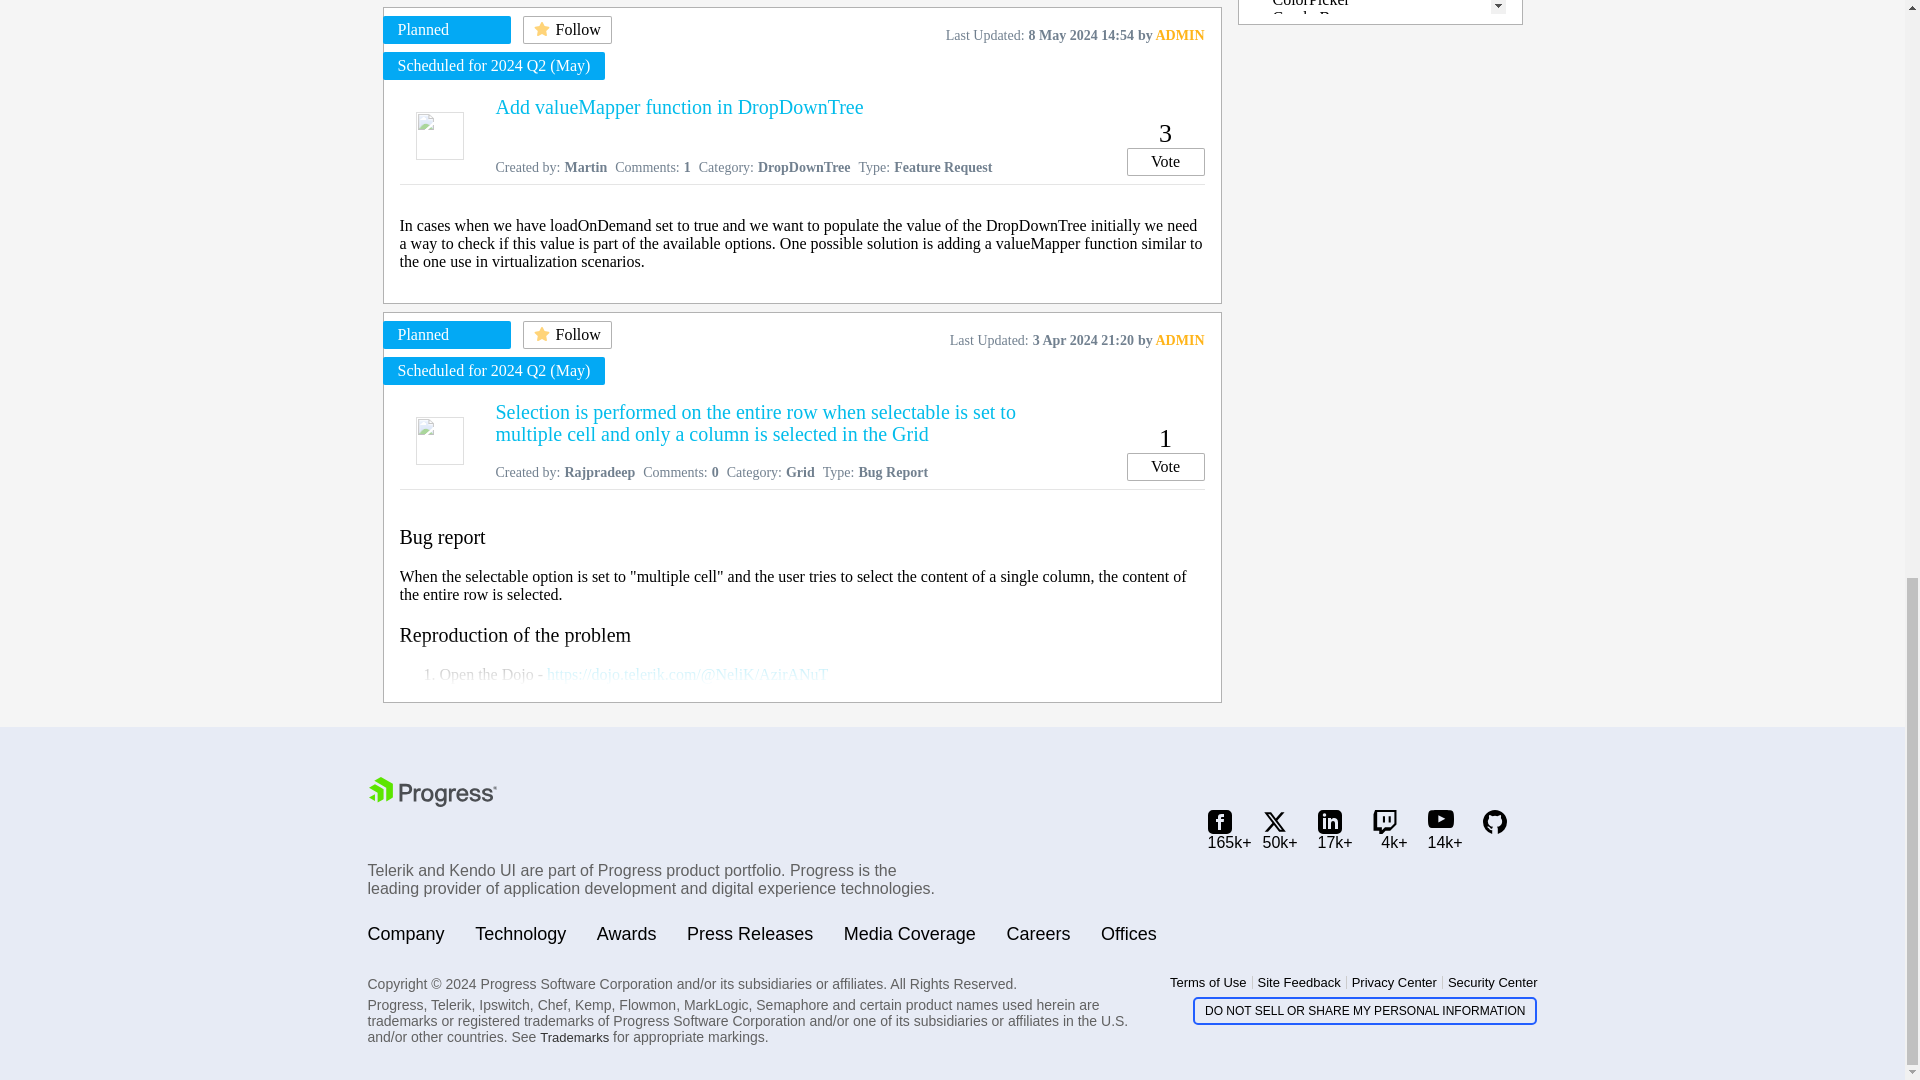 Image resolution: width=1920 pixels, height=1080 pixels. I want to click on Add valueMapper function in DropDownTree, so click(680, 106).